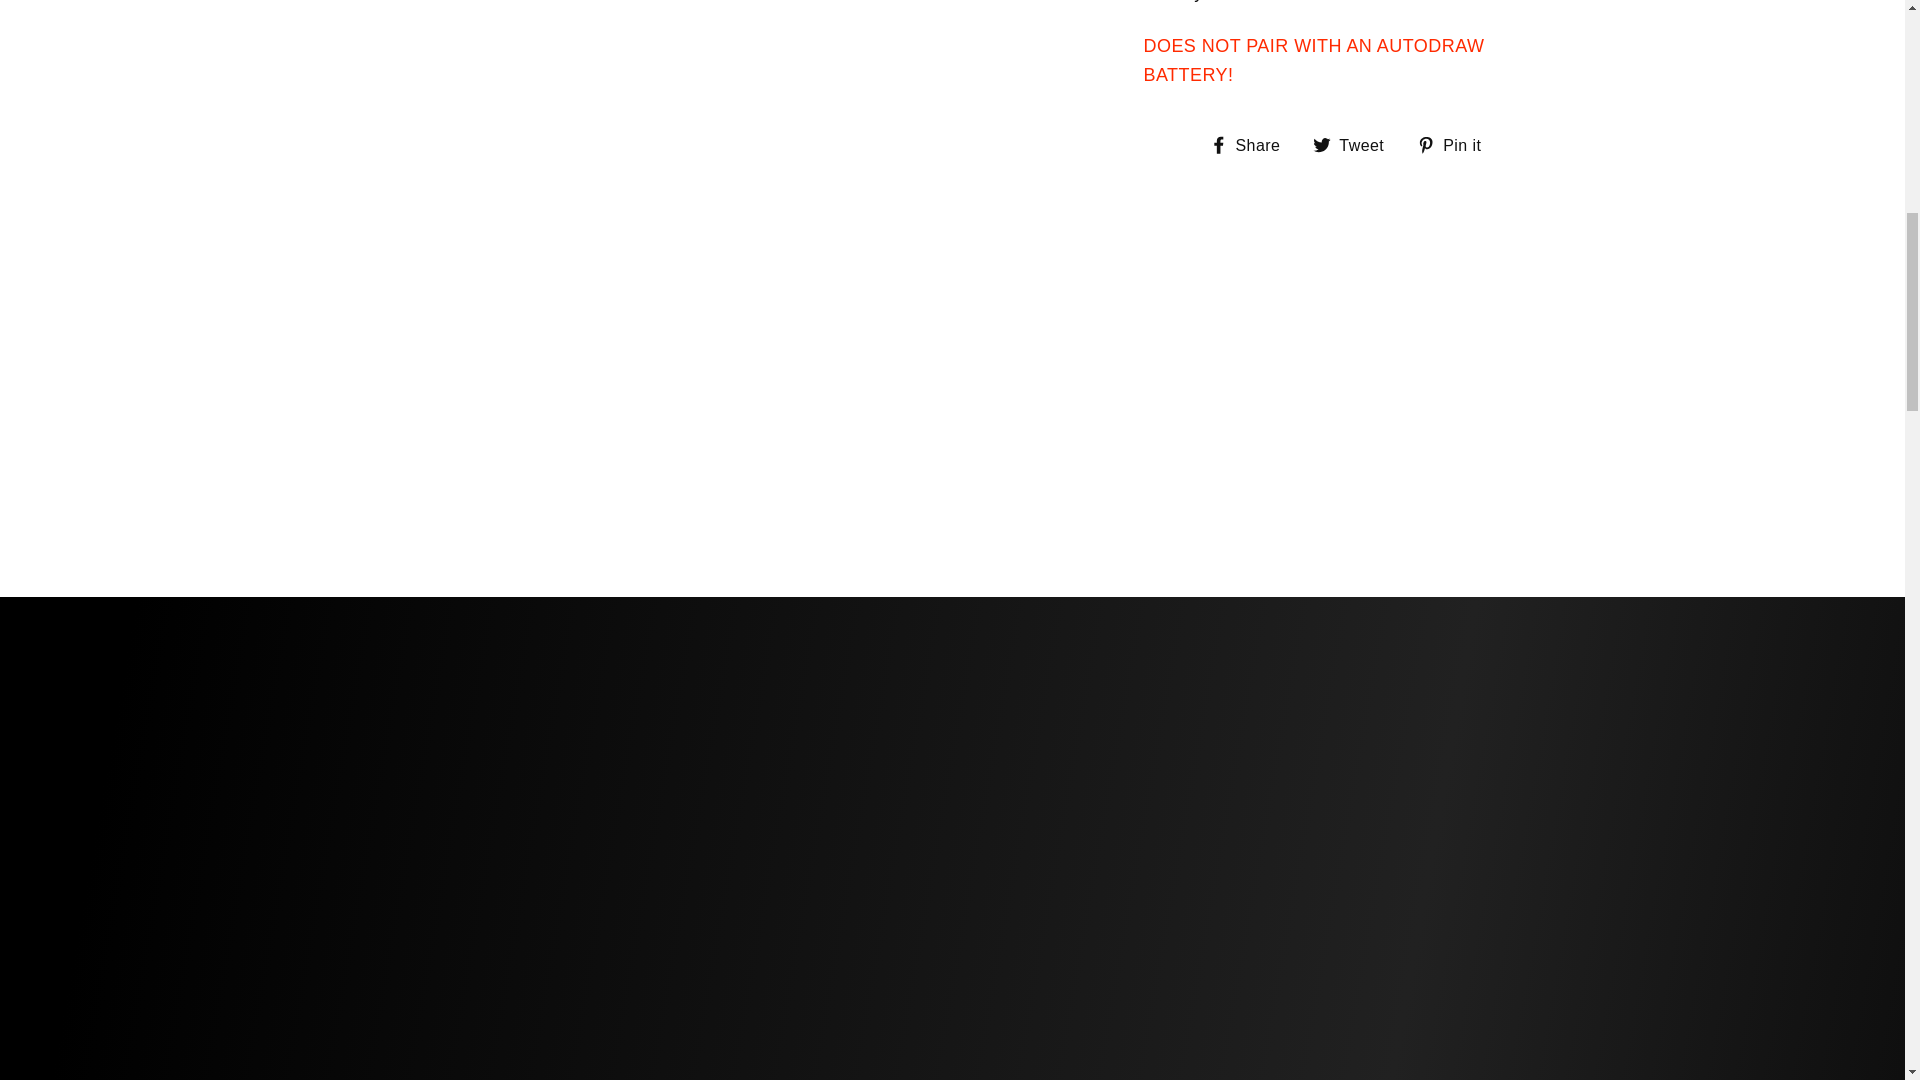  I want to click on Tweet on Twitter, so click(1356, 144).